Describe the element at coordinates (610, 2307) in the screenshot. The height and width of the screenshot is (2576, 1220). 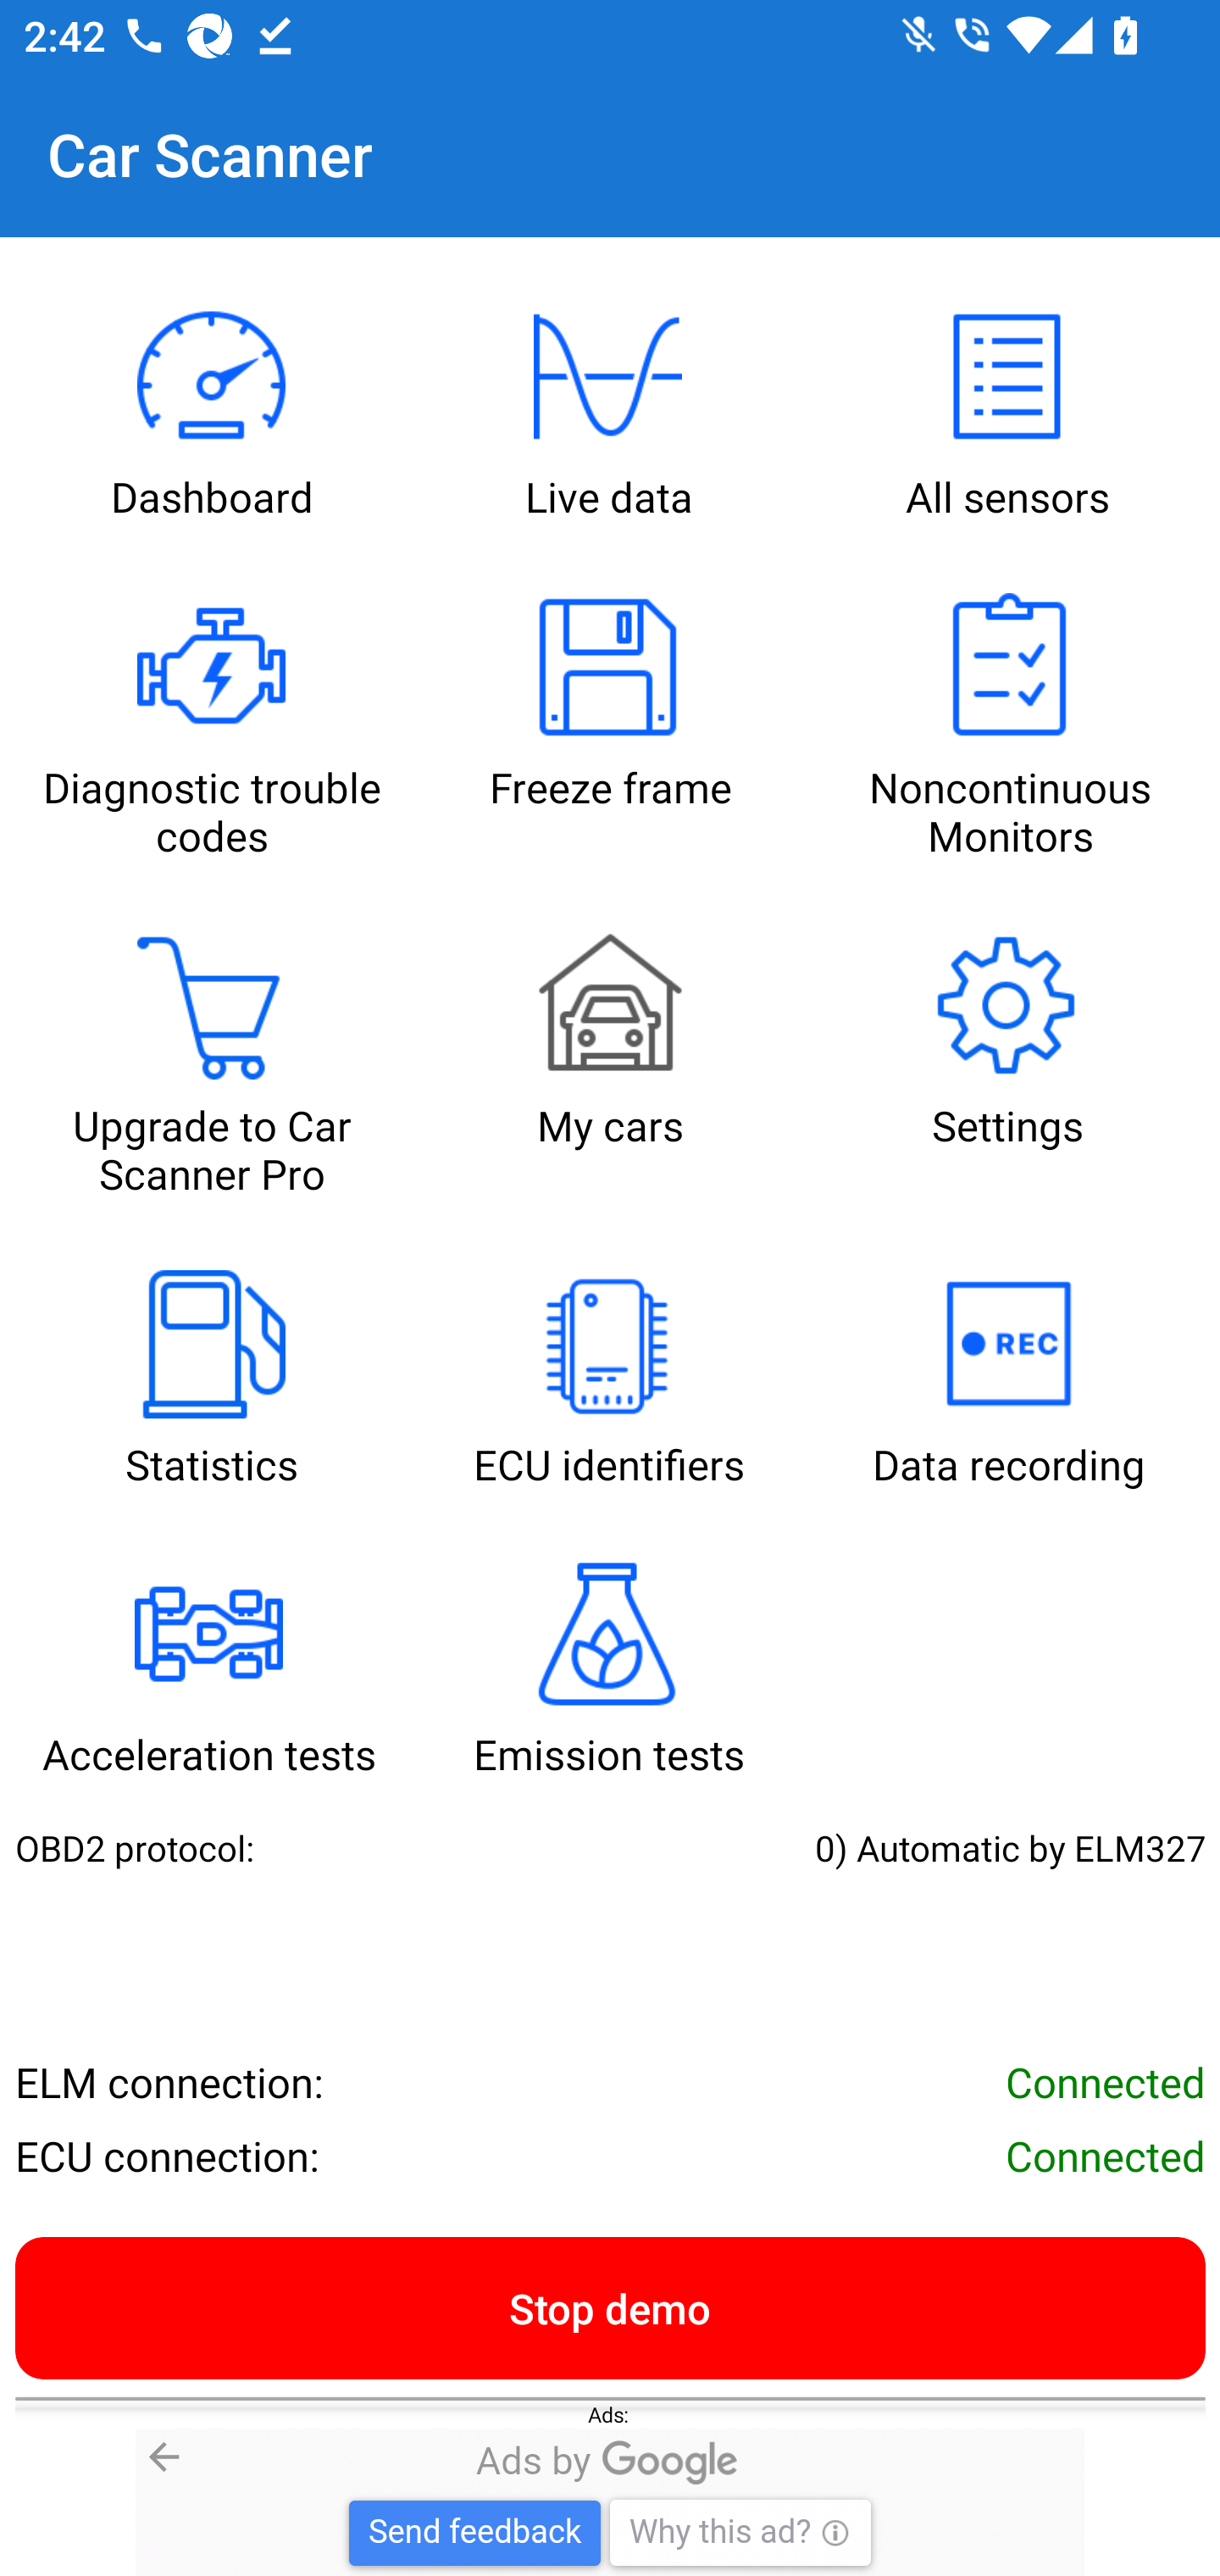
I see `Stop demo` at that location.